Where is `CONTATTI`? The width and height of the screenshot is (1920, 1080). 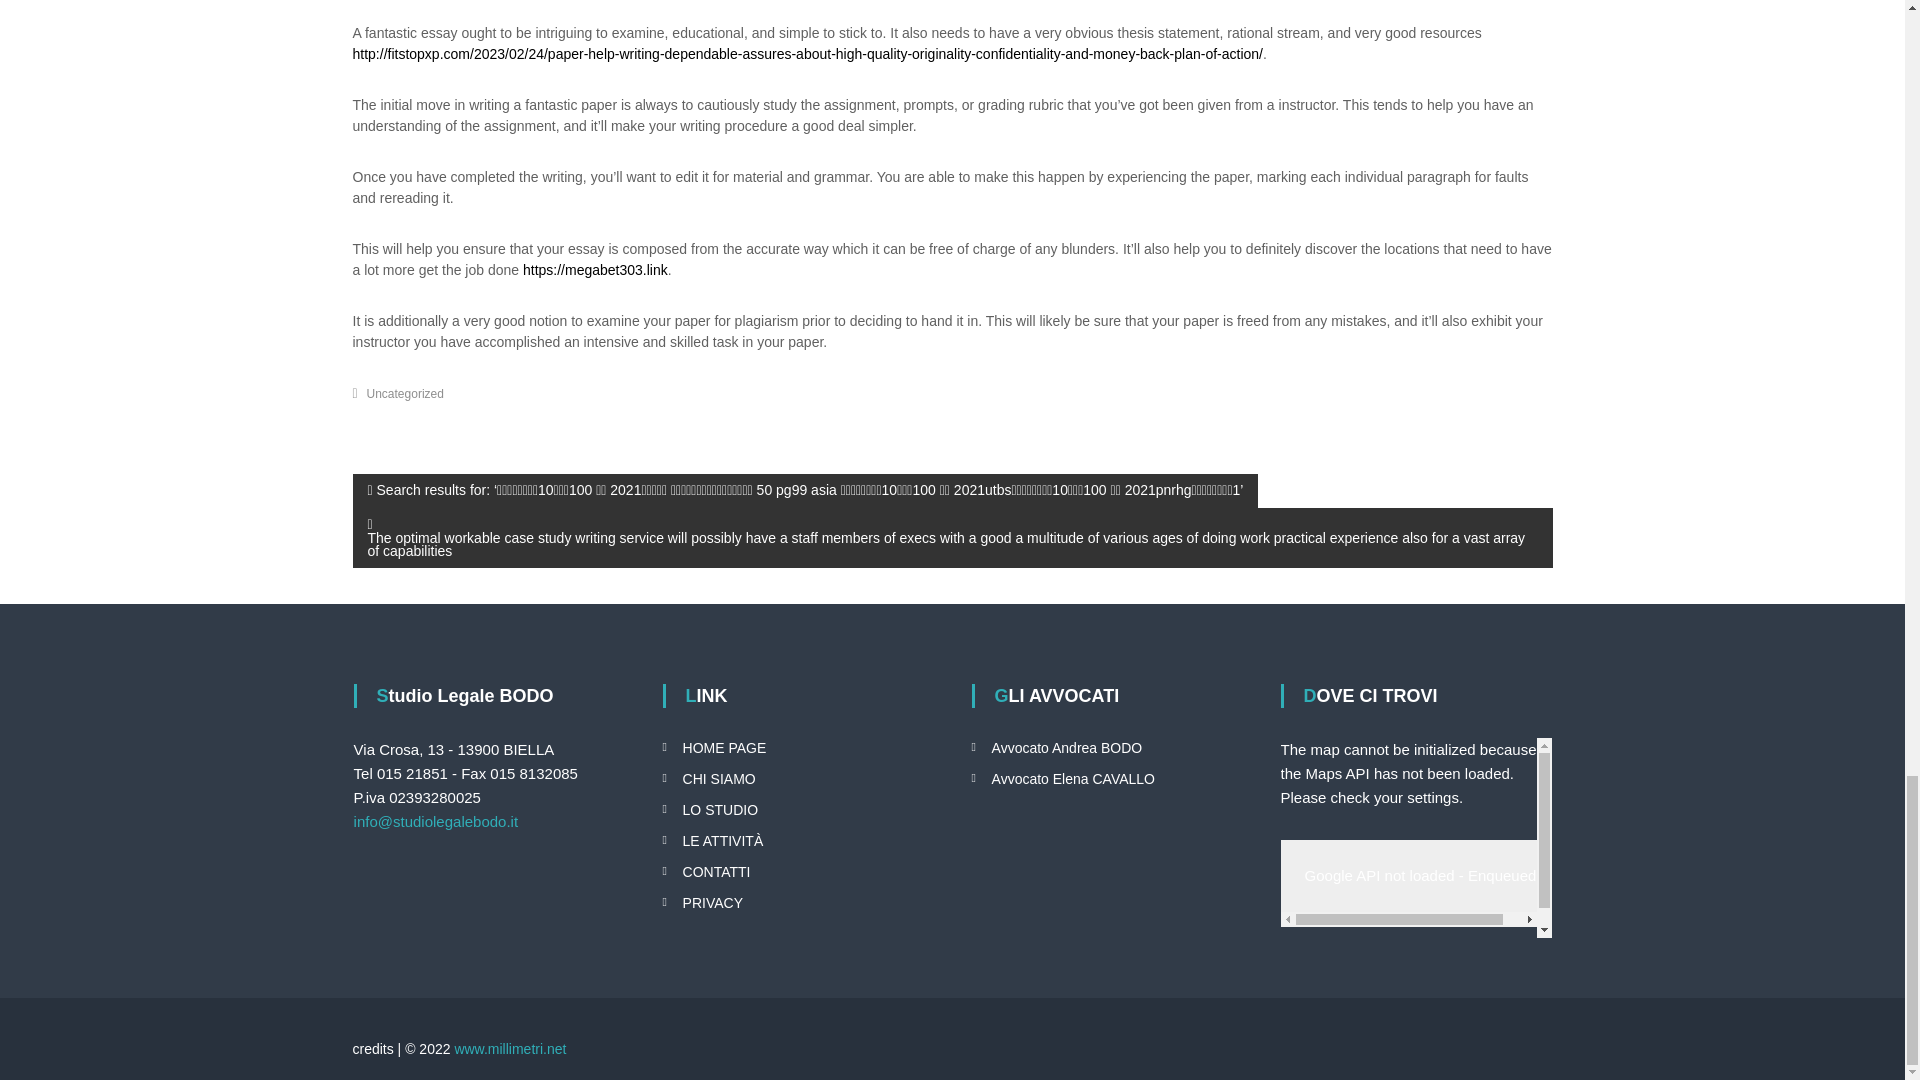
CONTATTI is located at coordinates (716, 872).